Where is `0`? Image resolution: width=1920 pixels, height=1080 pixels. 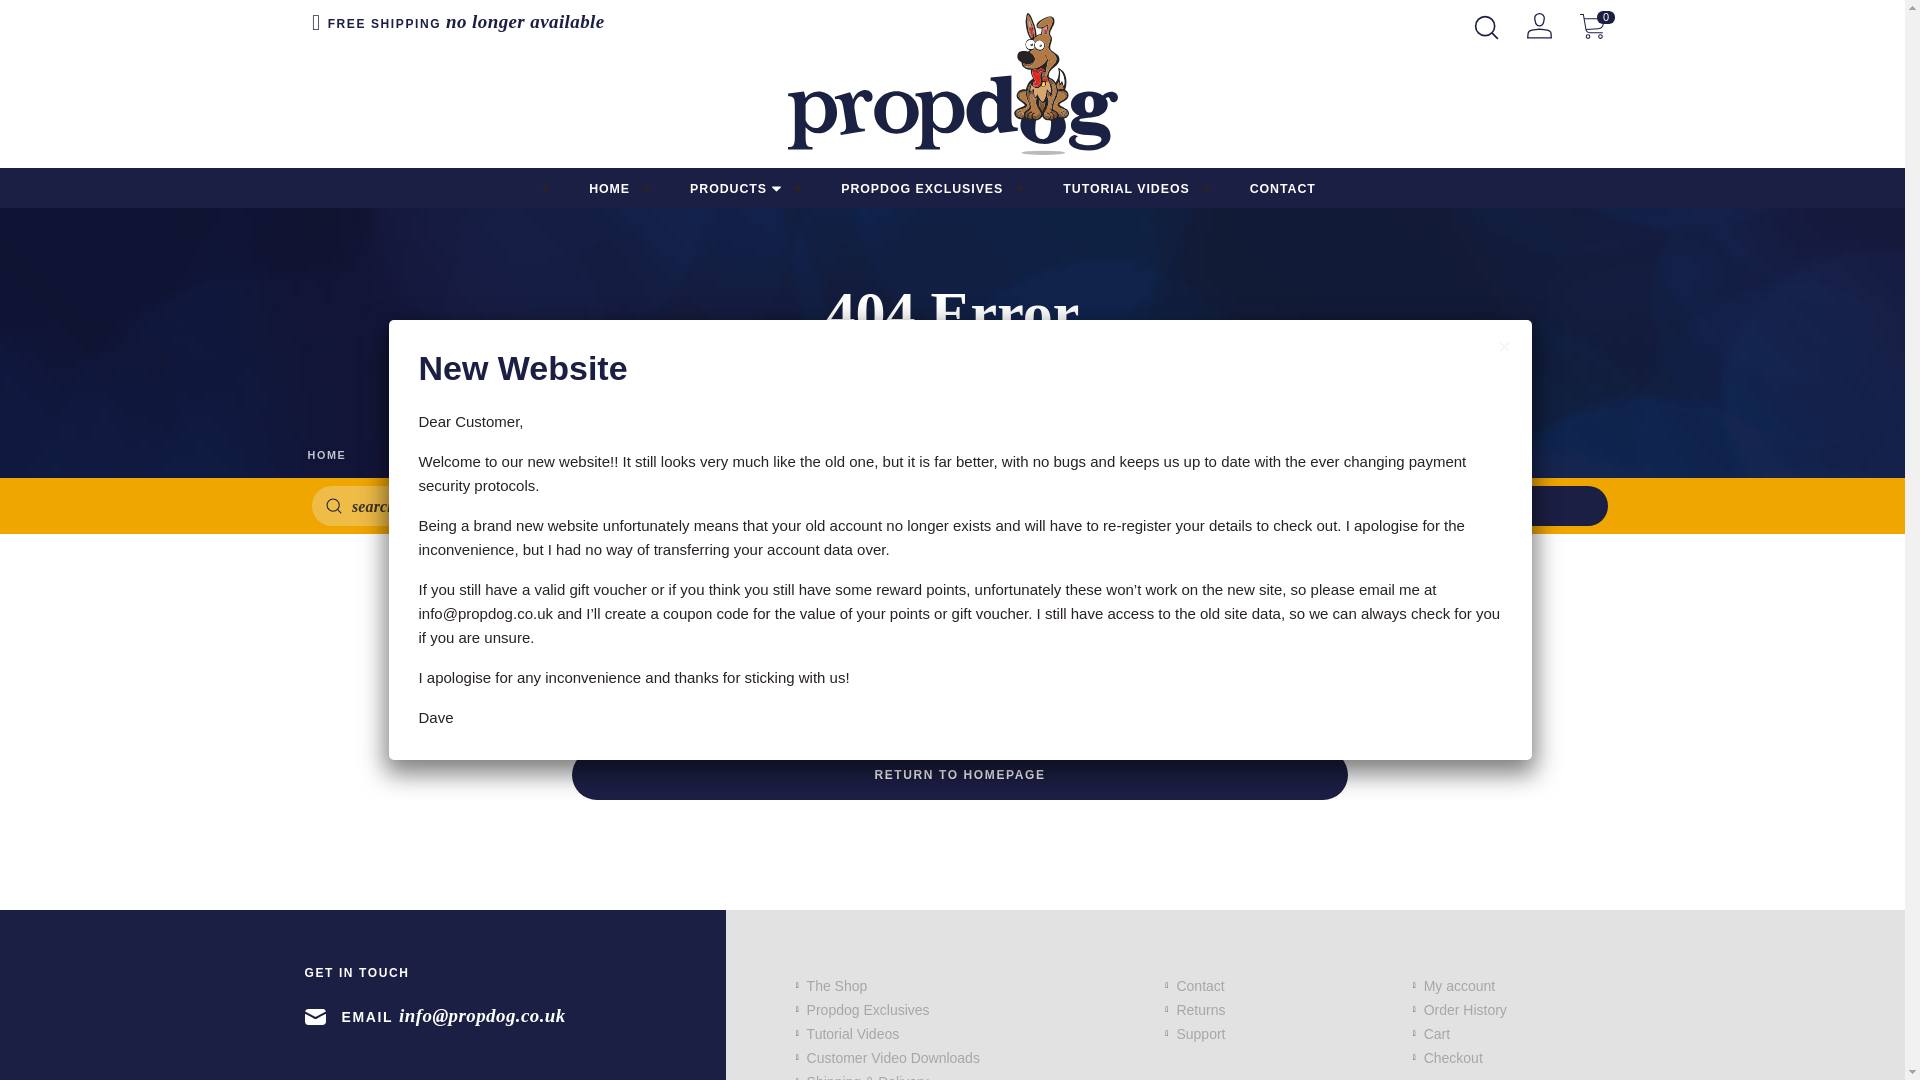
0 is located at coordinates (1592, 24).